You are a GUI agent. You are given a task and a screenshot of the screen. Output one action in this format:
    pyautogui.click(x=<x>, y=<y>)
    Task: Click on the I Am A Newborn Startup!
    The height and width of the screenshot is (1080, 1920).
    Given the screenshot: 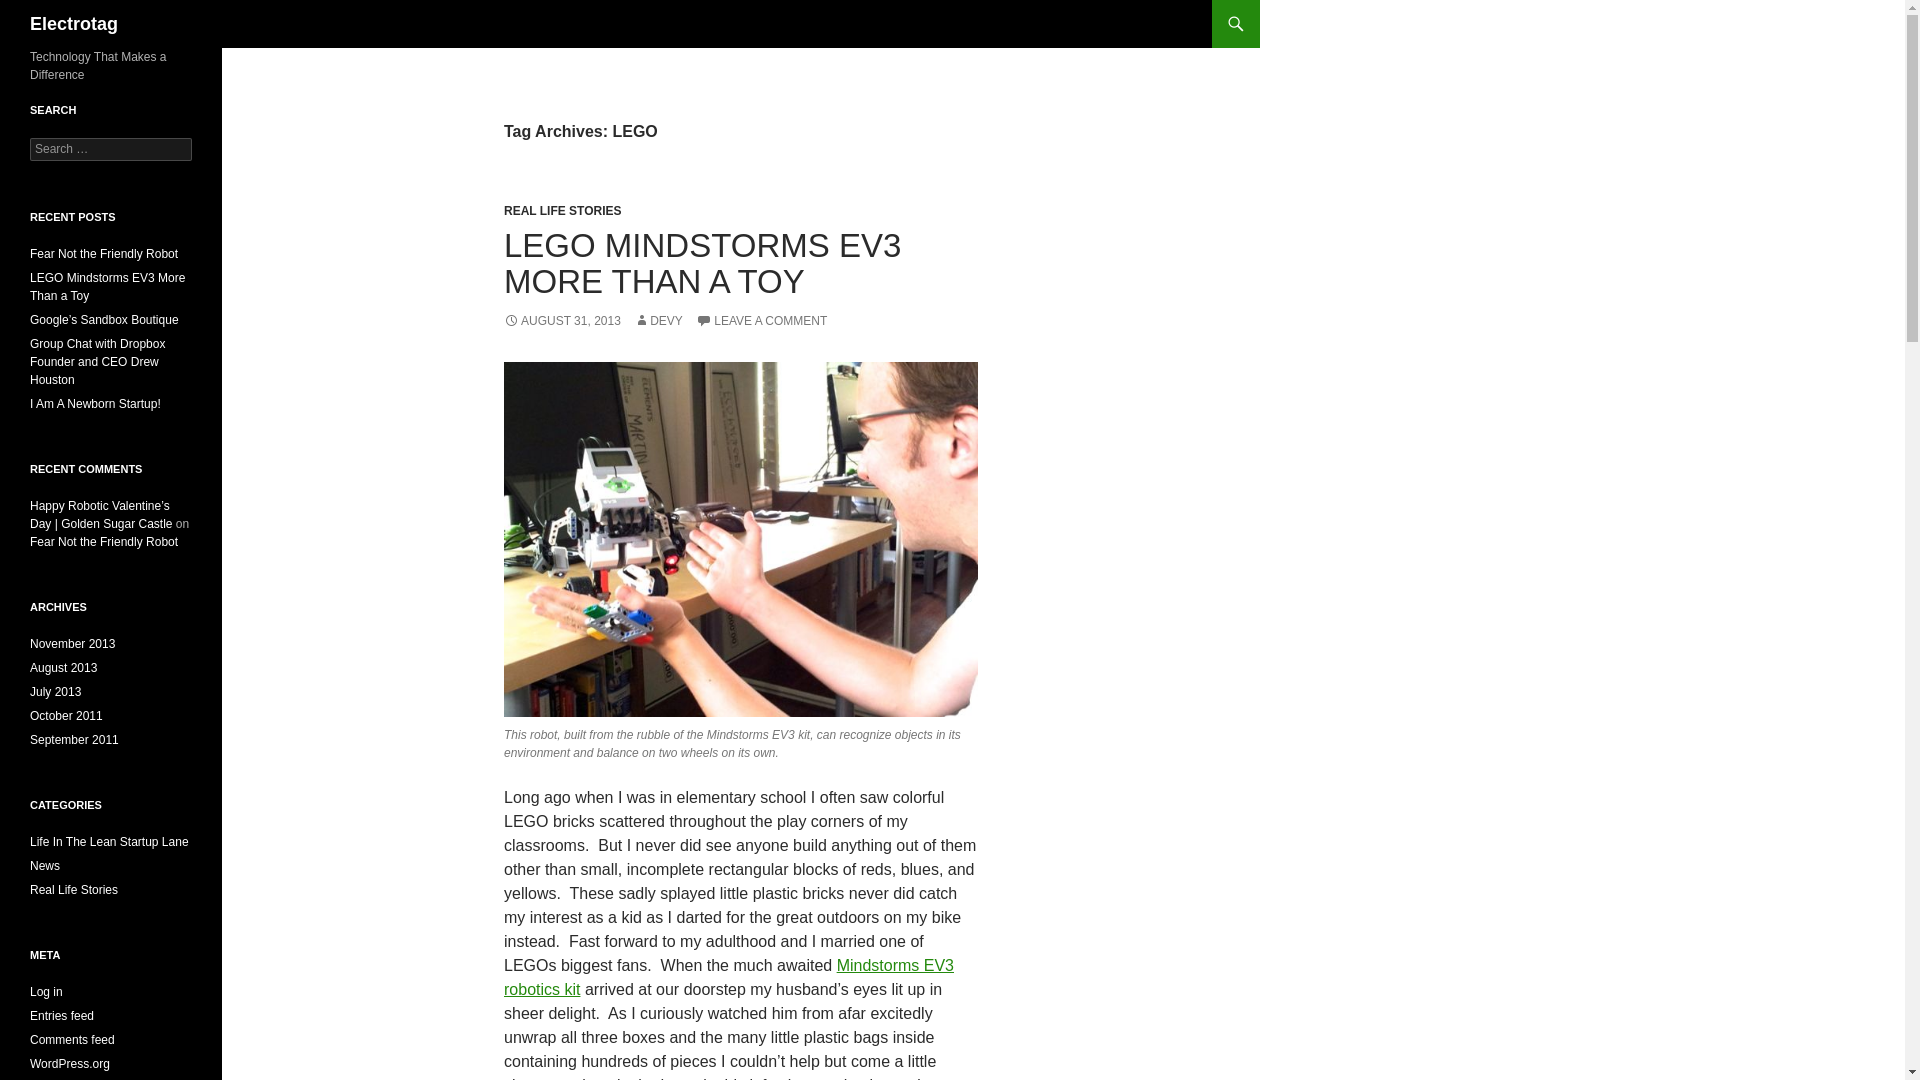 What is the action you would take?
    pyautogui.click(x=96, y=404)
    